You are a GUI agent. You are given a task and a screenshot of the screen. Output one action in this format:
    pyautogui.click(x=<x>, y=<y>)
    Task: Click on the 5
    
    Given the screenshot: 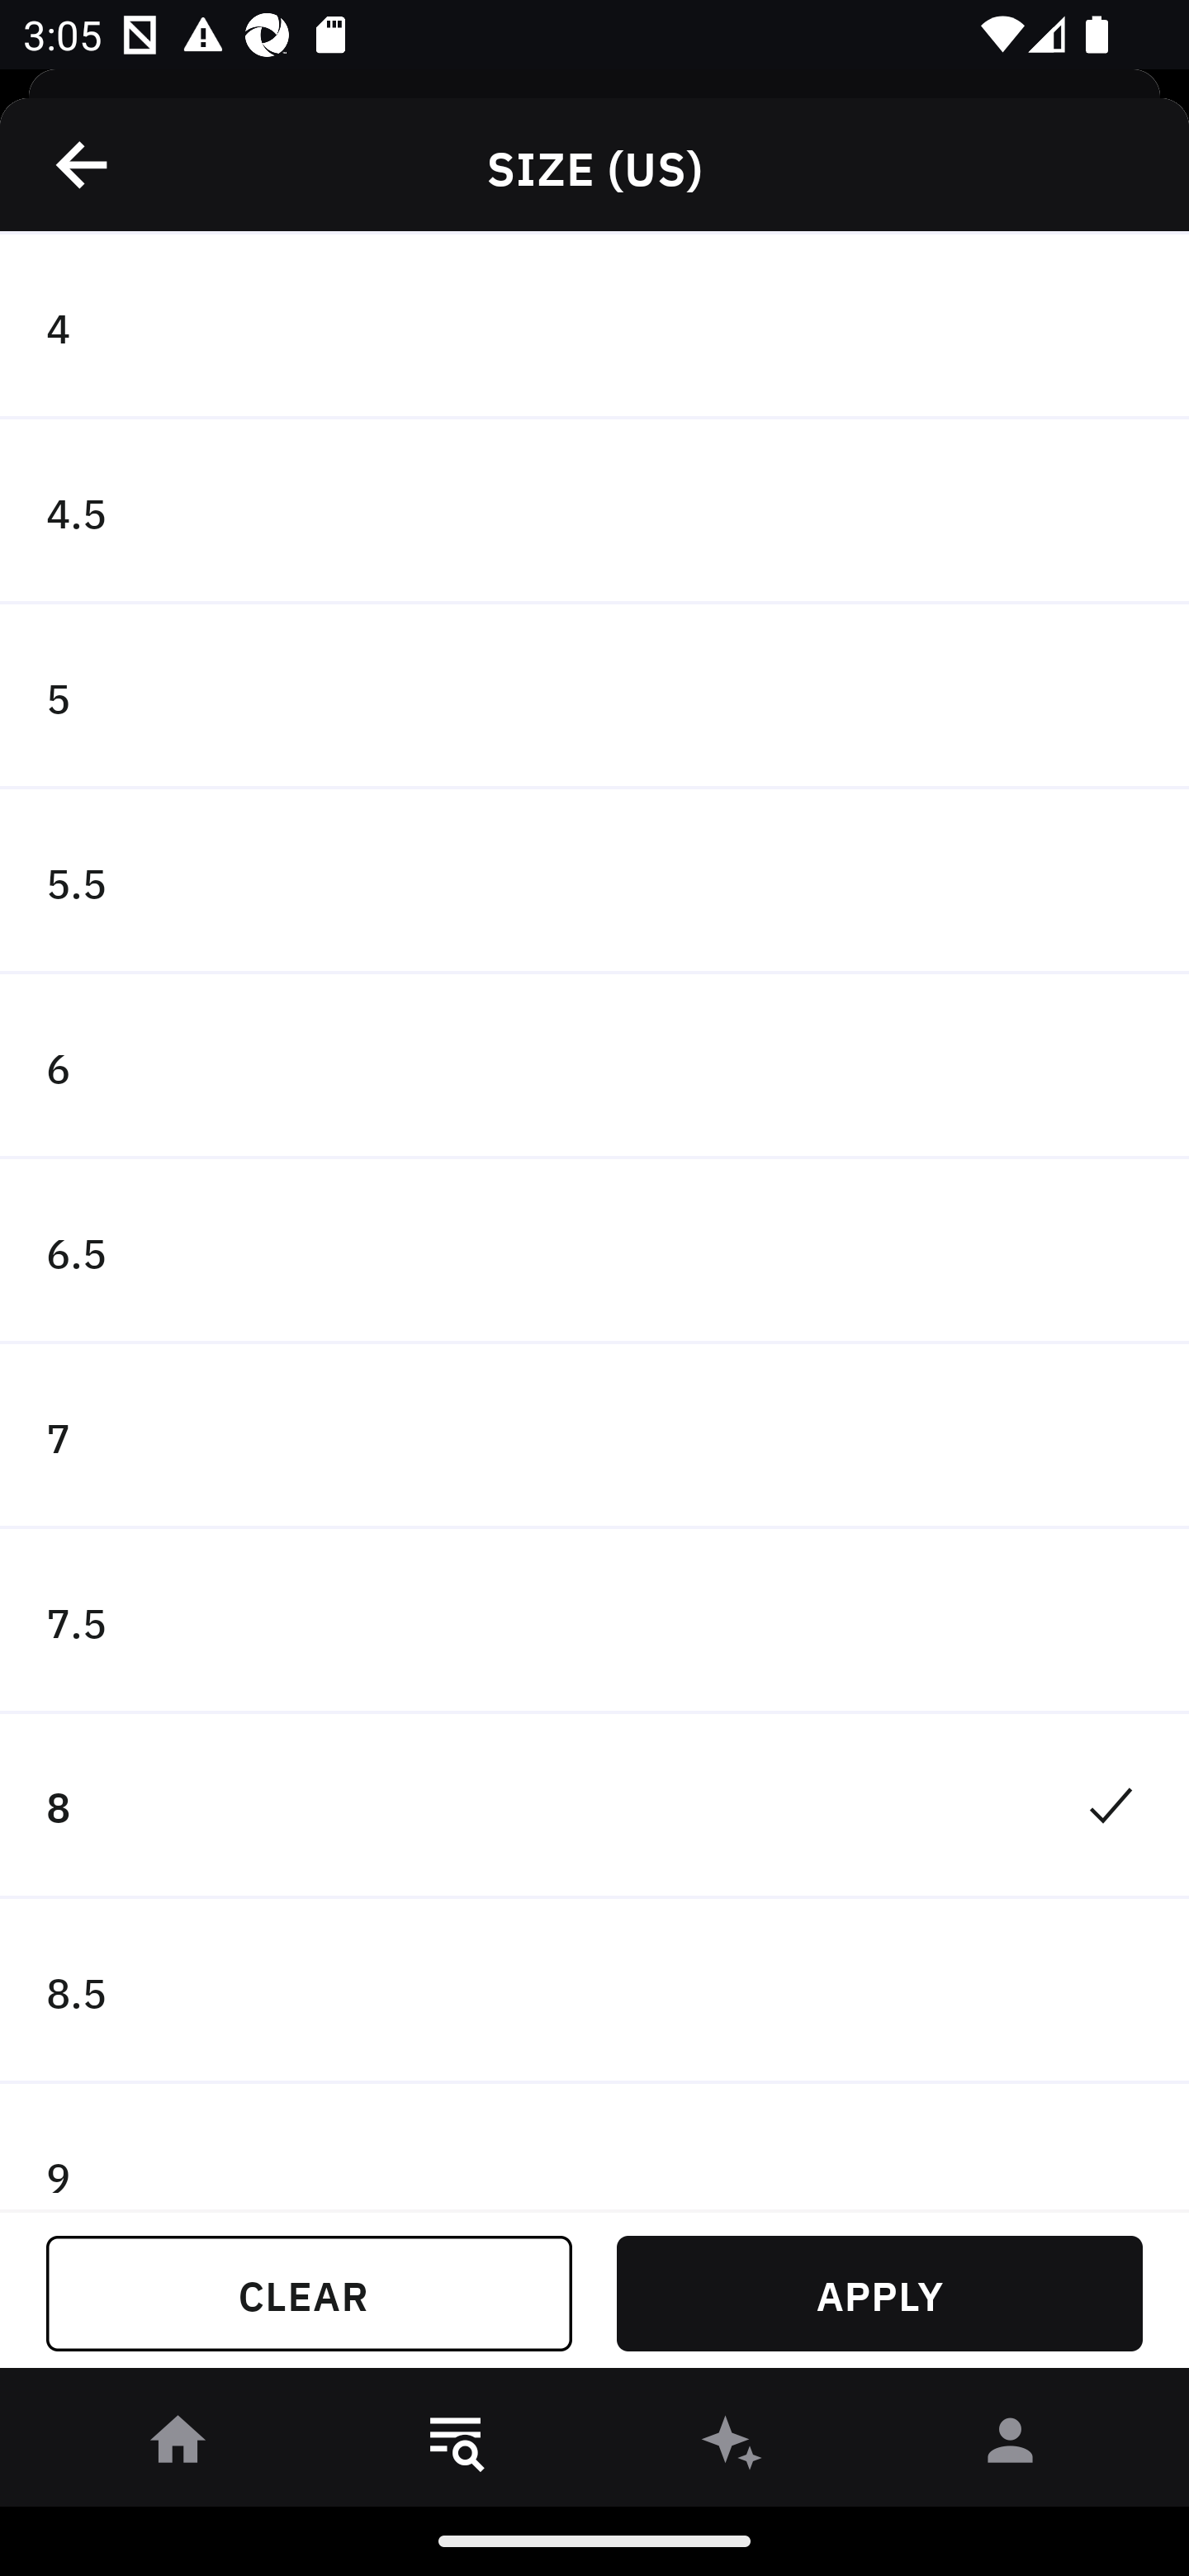 What is the action you would take?
    pyautogui.click(x=594, y=697)
    